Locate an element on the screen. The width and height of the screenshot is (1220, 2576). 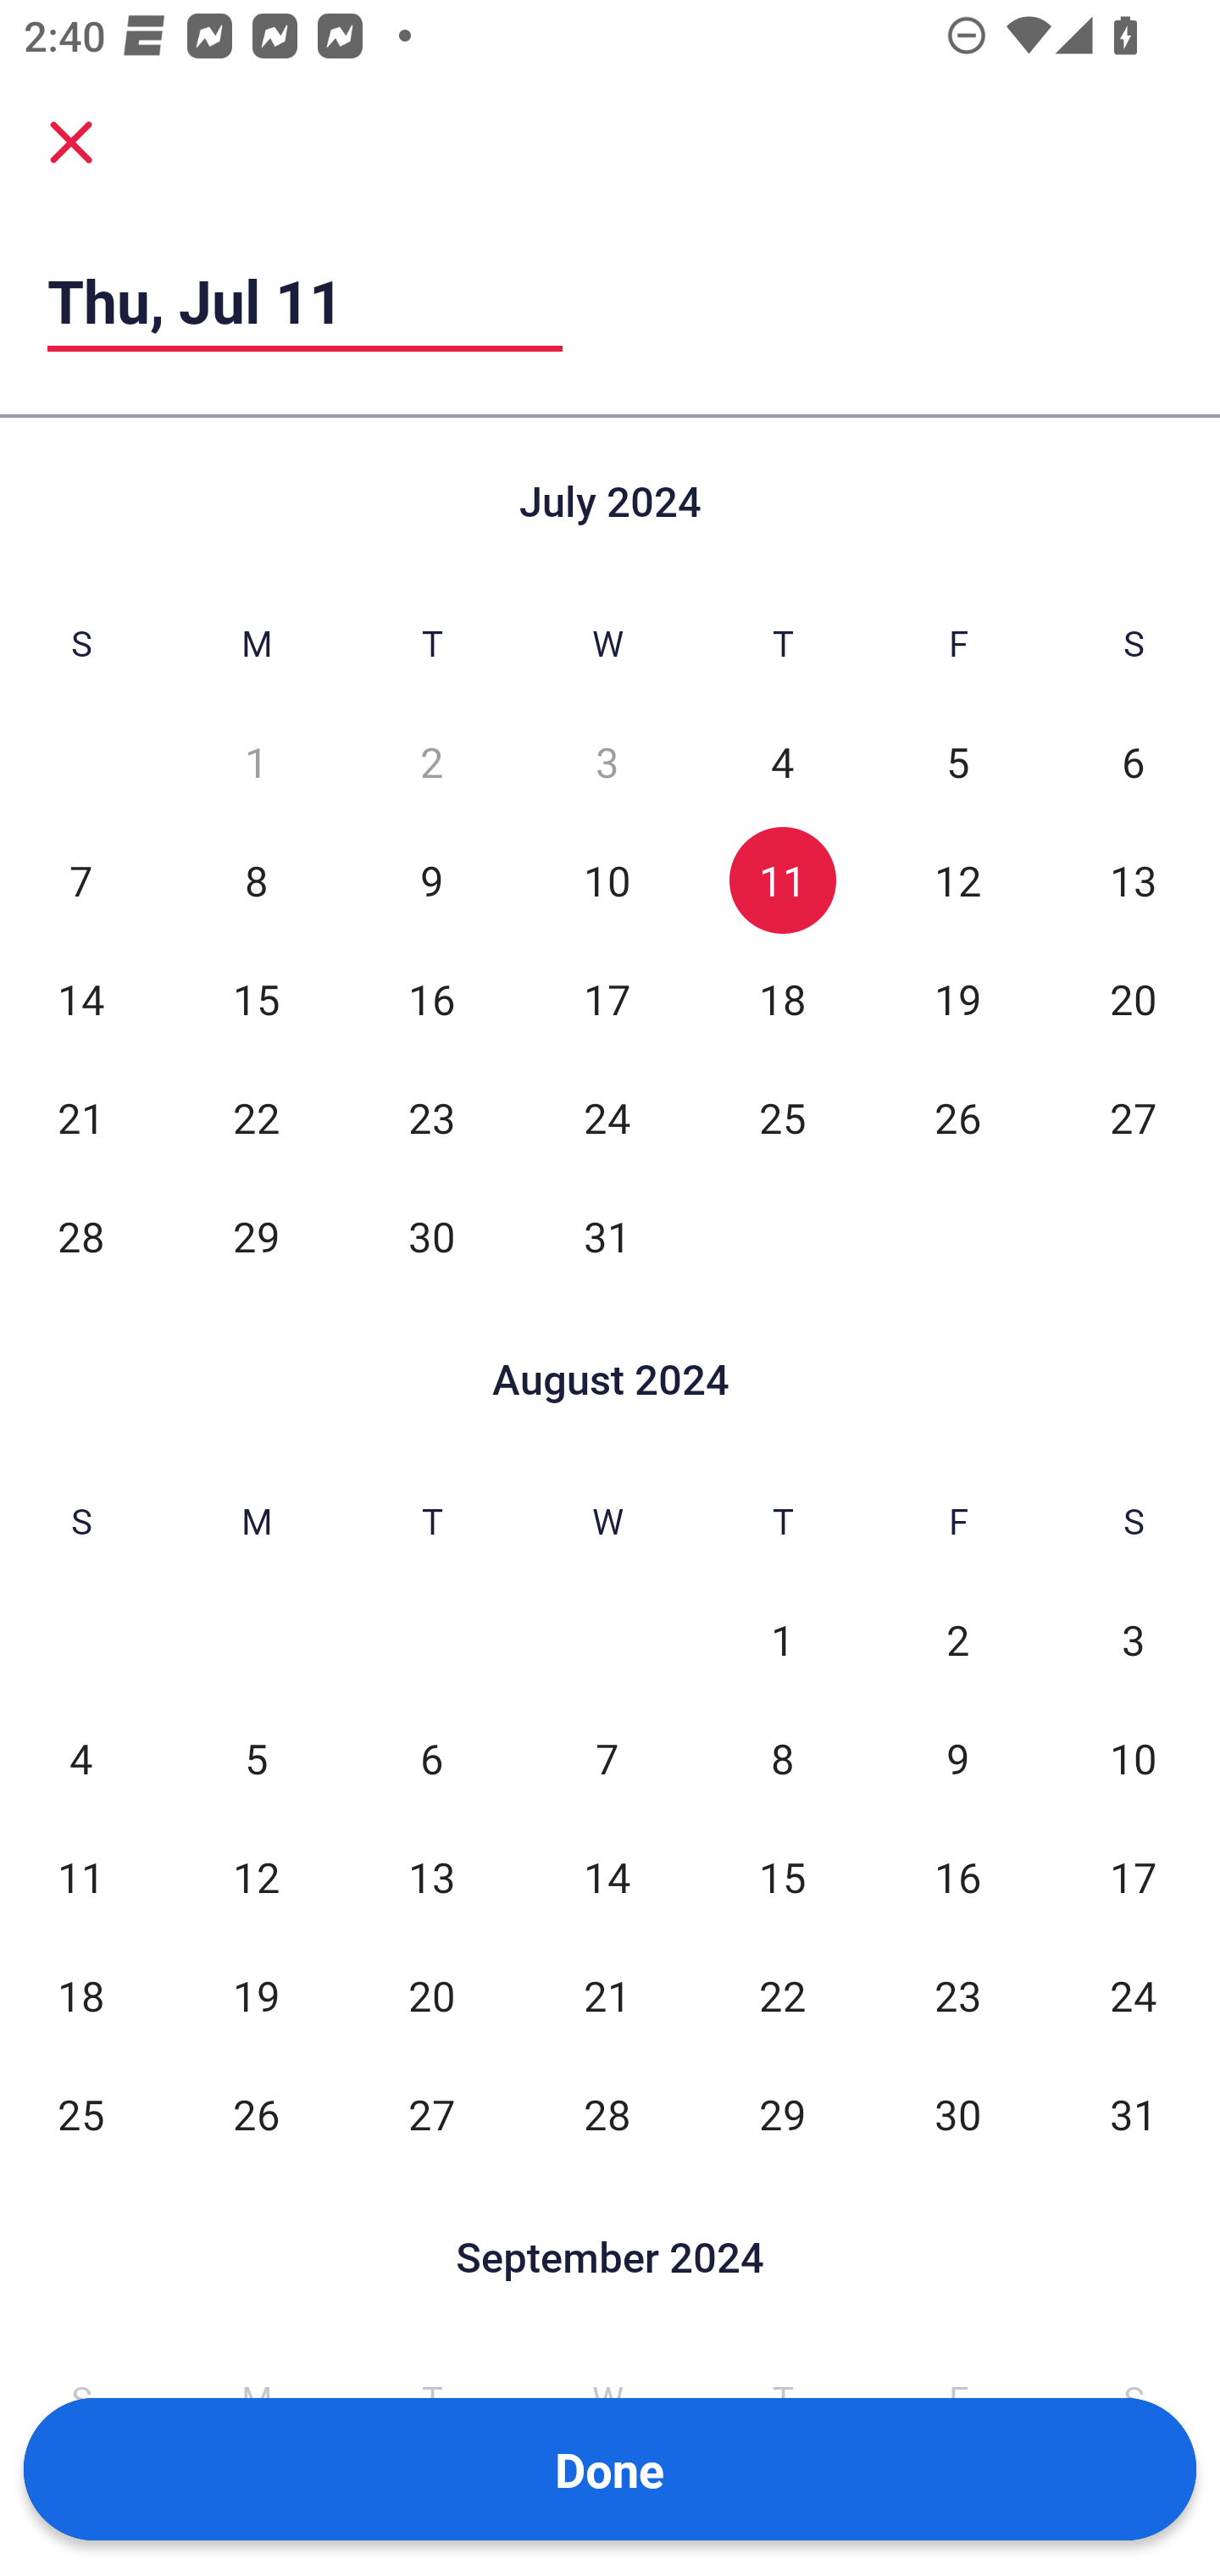
14 Sun, Jul 14, Not Selected is located at coordinates (80, 999).